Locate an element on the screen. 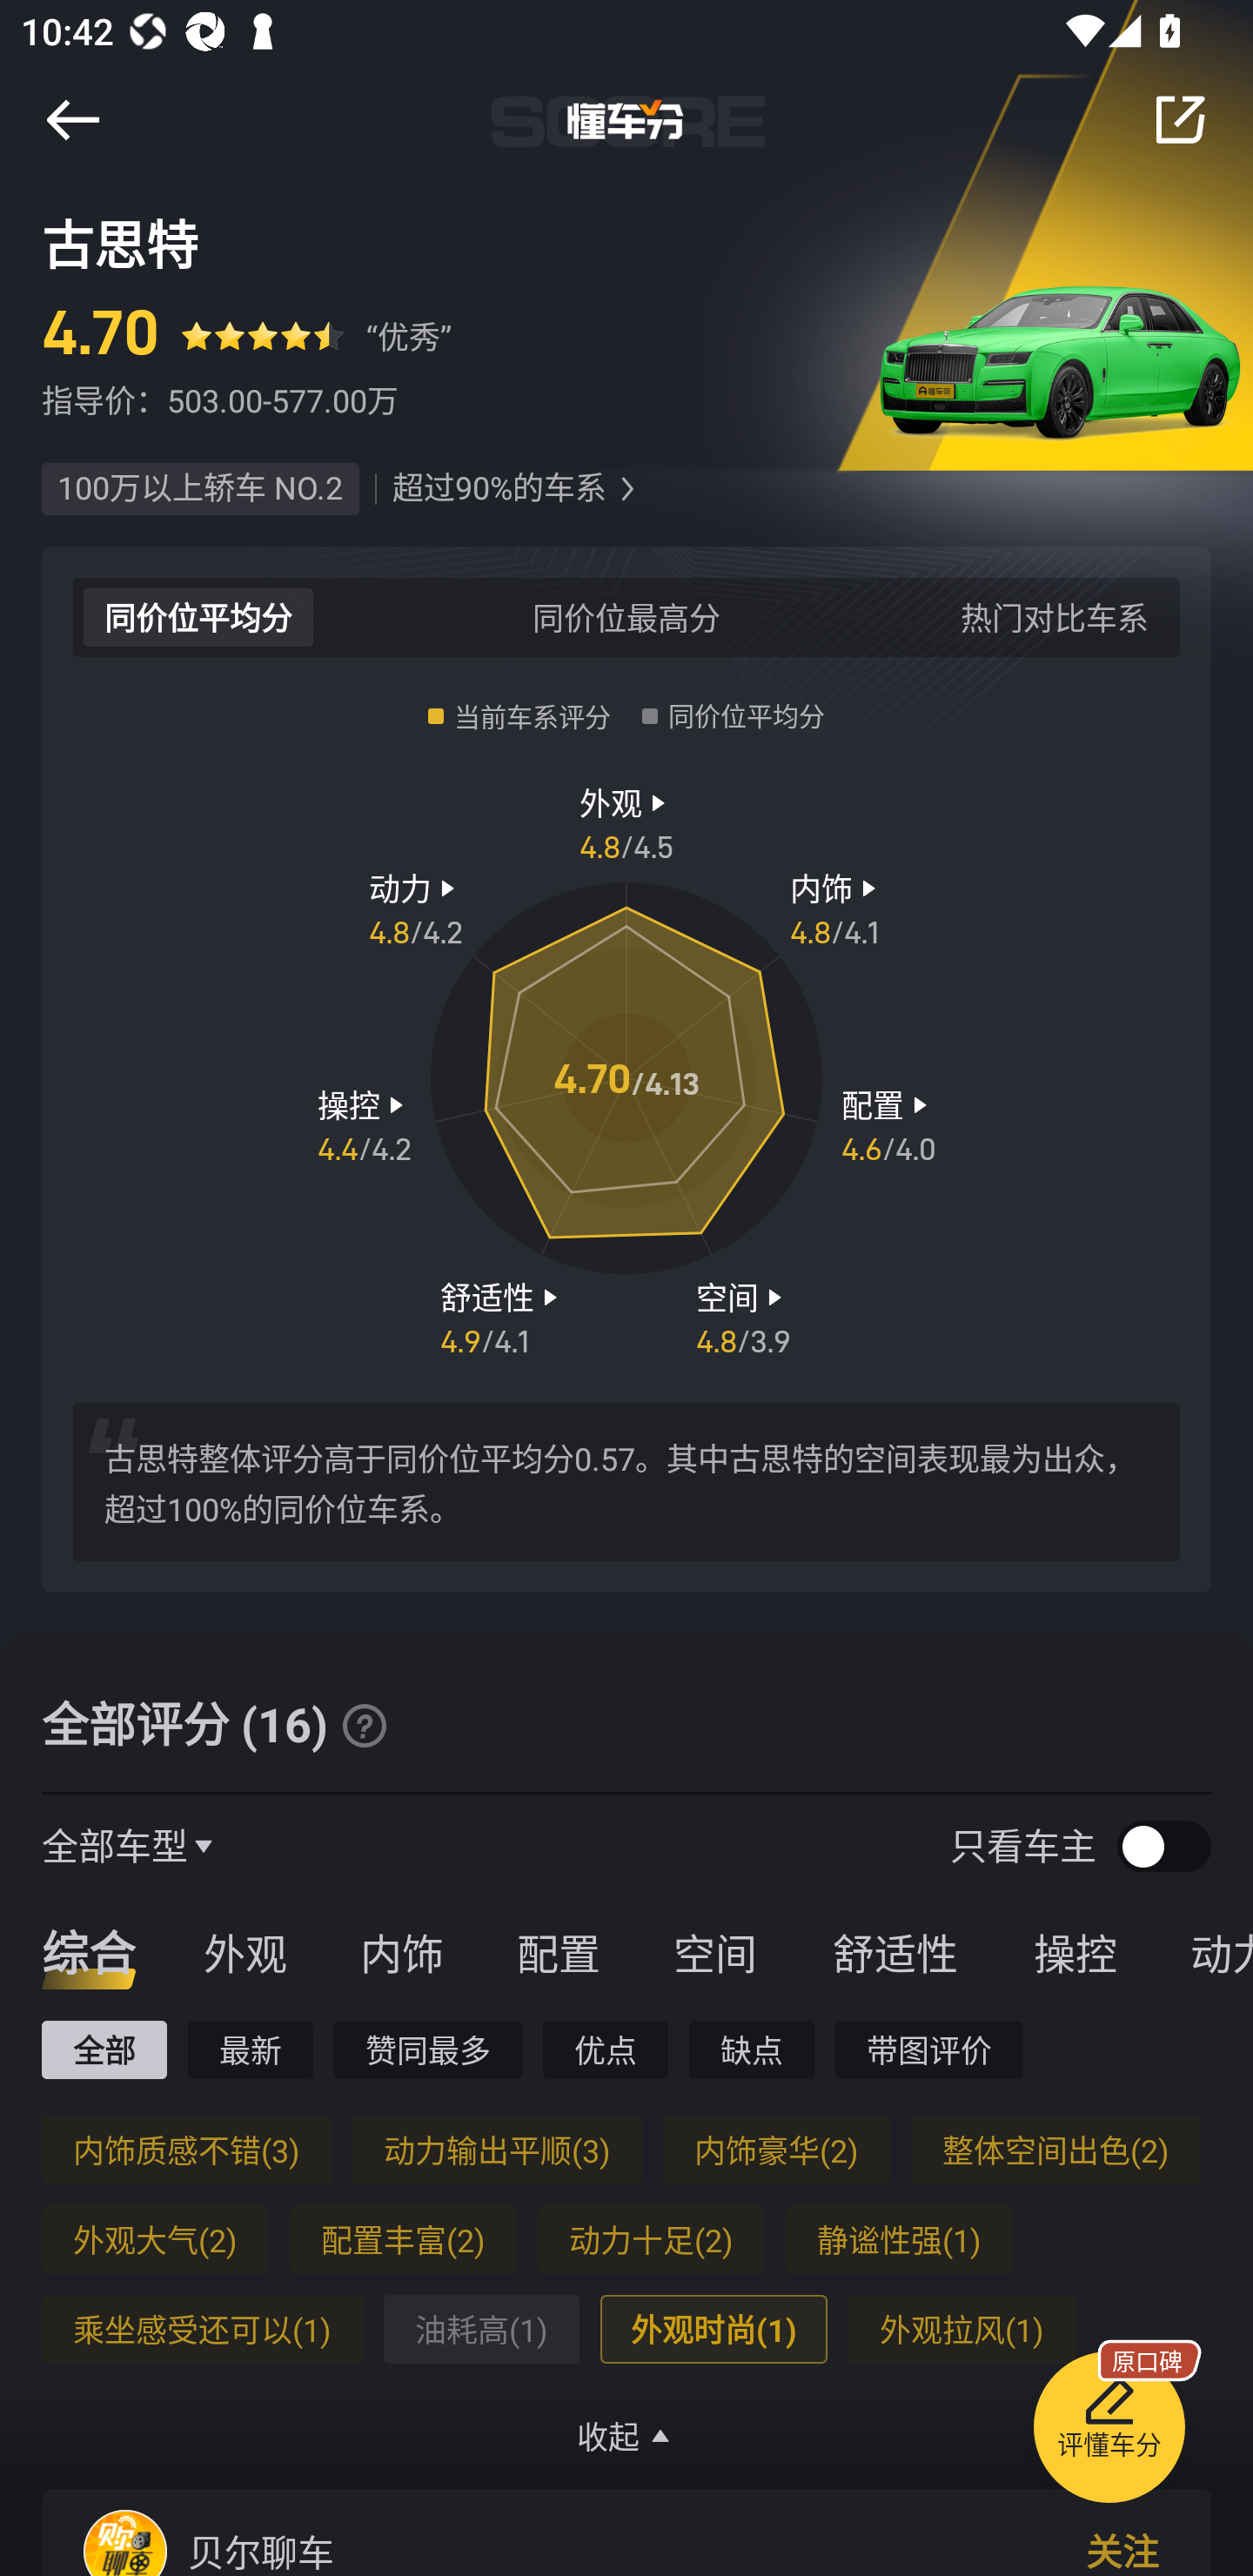 This screenshot has width=1253, height=2576. 油耗高(1) is located at coordinates (480, 2330).